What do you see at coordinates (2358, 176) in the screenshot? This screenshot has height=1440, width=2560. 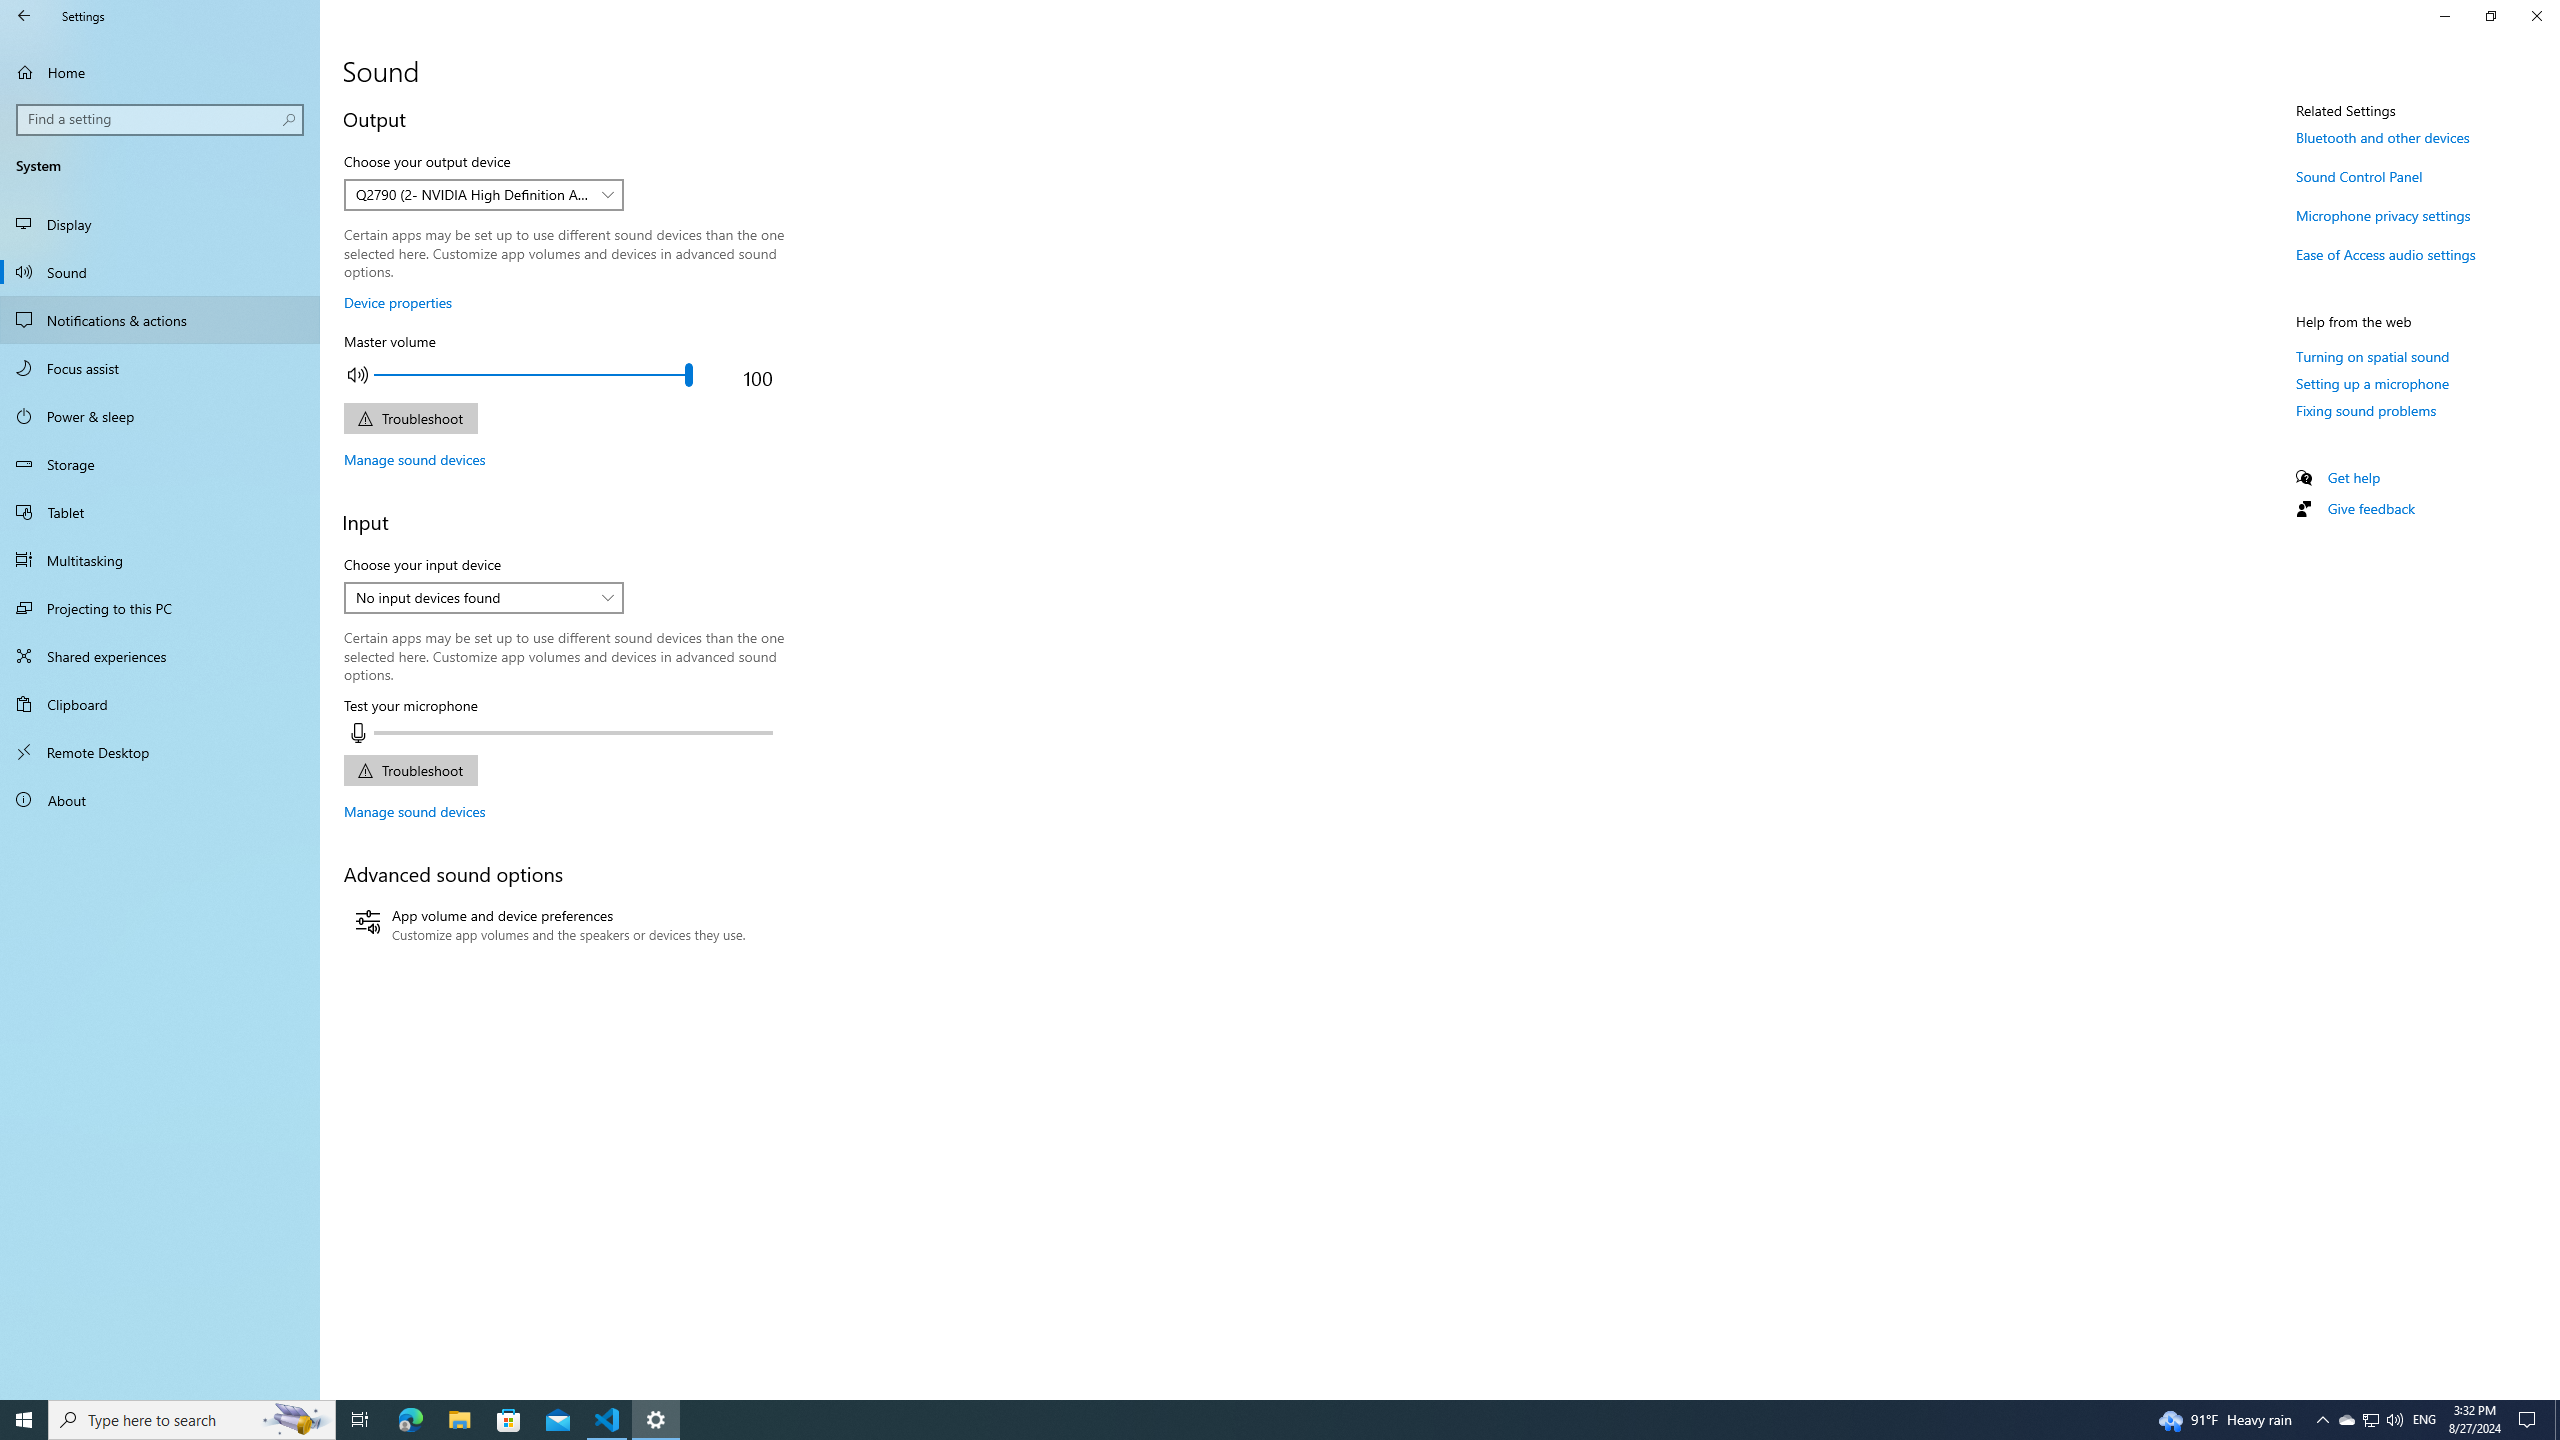 I see `Sound Control Panel` at bounding box center [2358, 176].